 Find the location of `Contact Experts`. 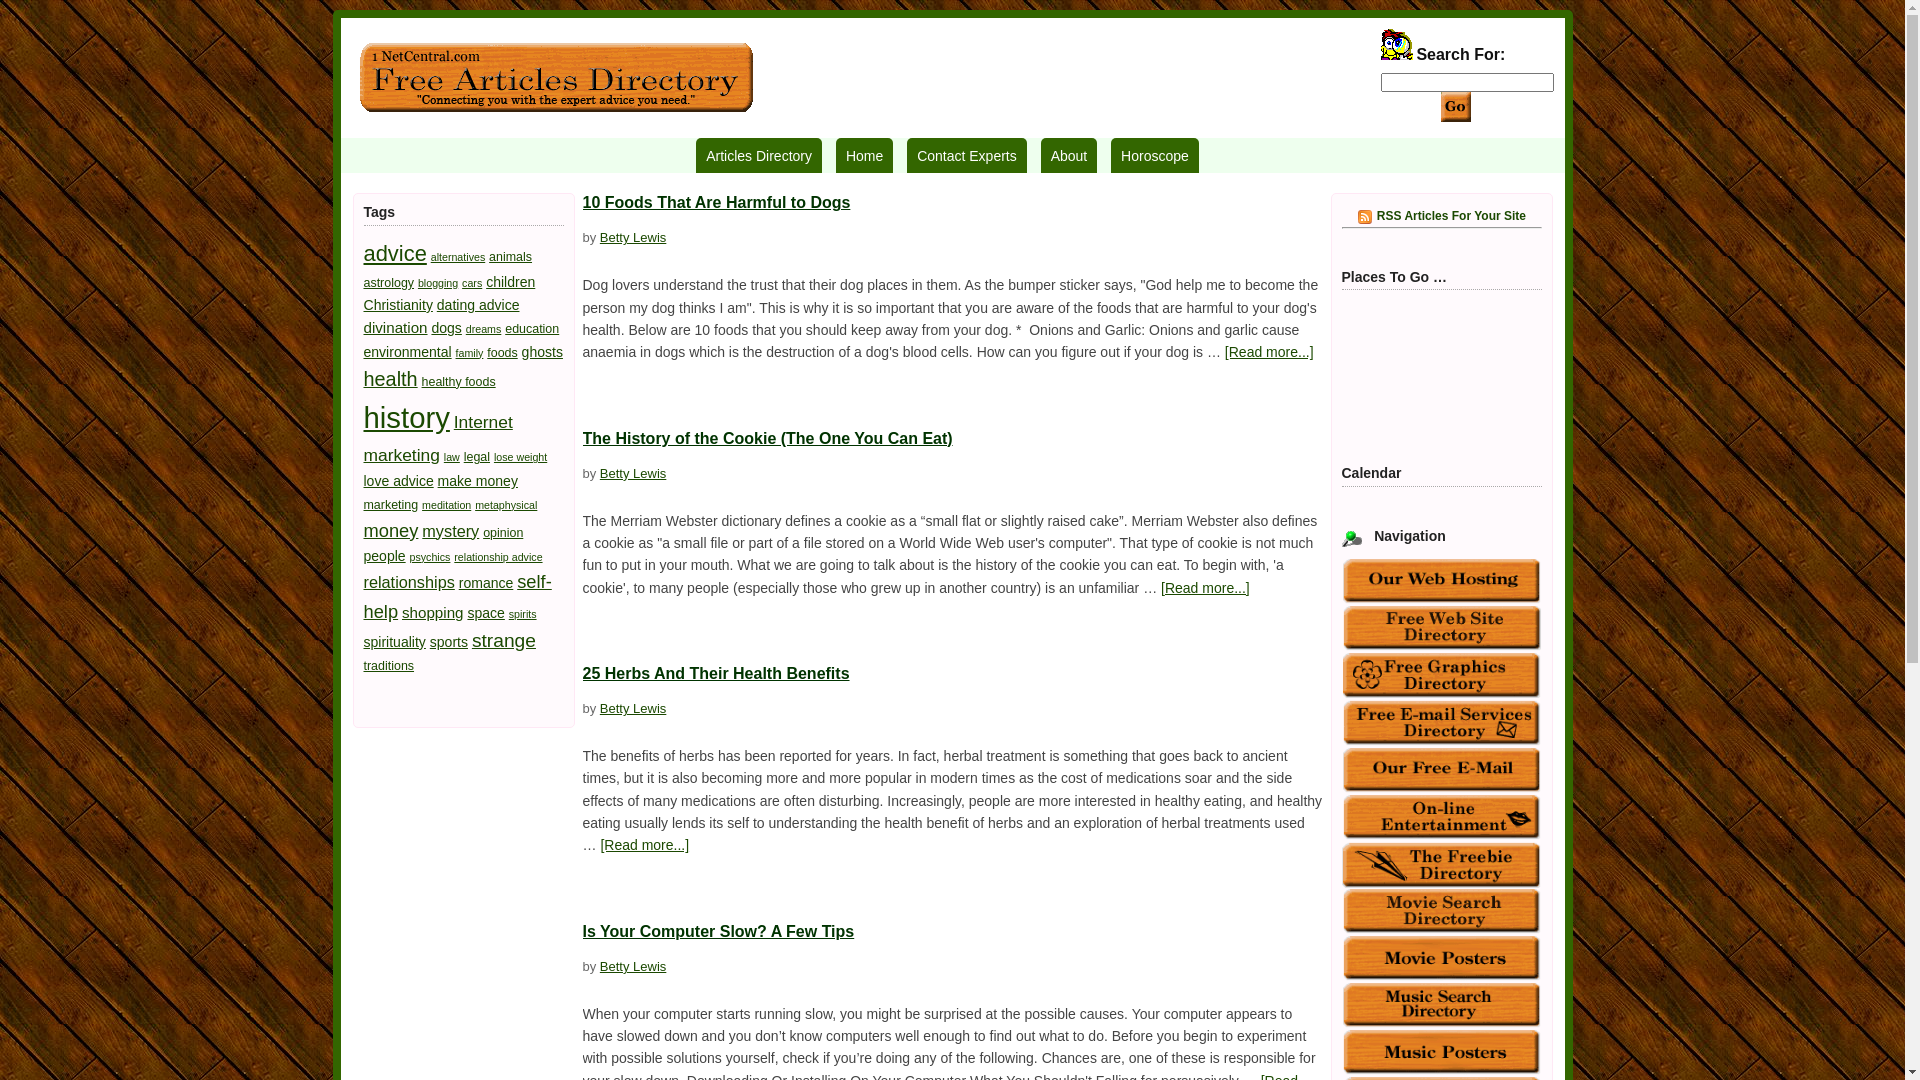

Contact Experts is located at coordinates (967, 156).